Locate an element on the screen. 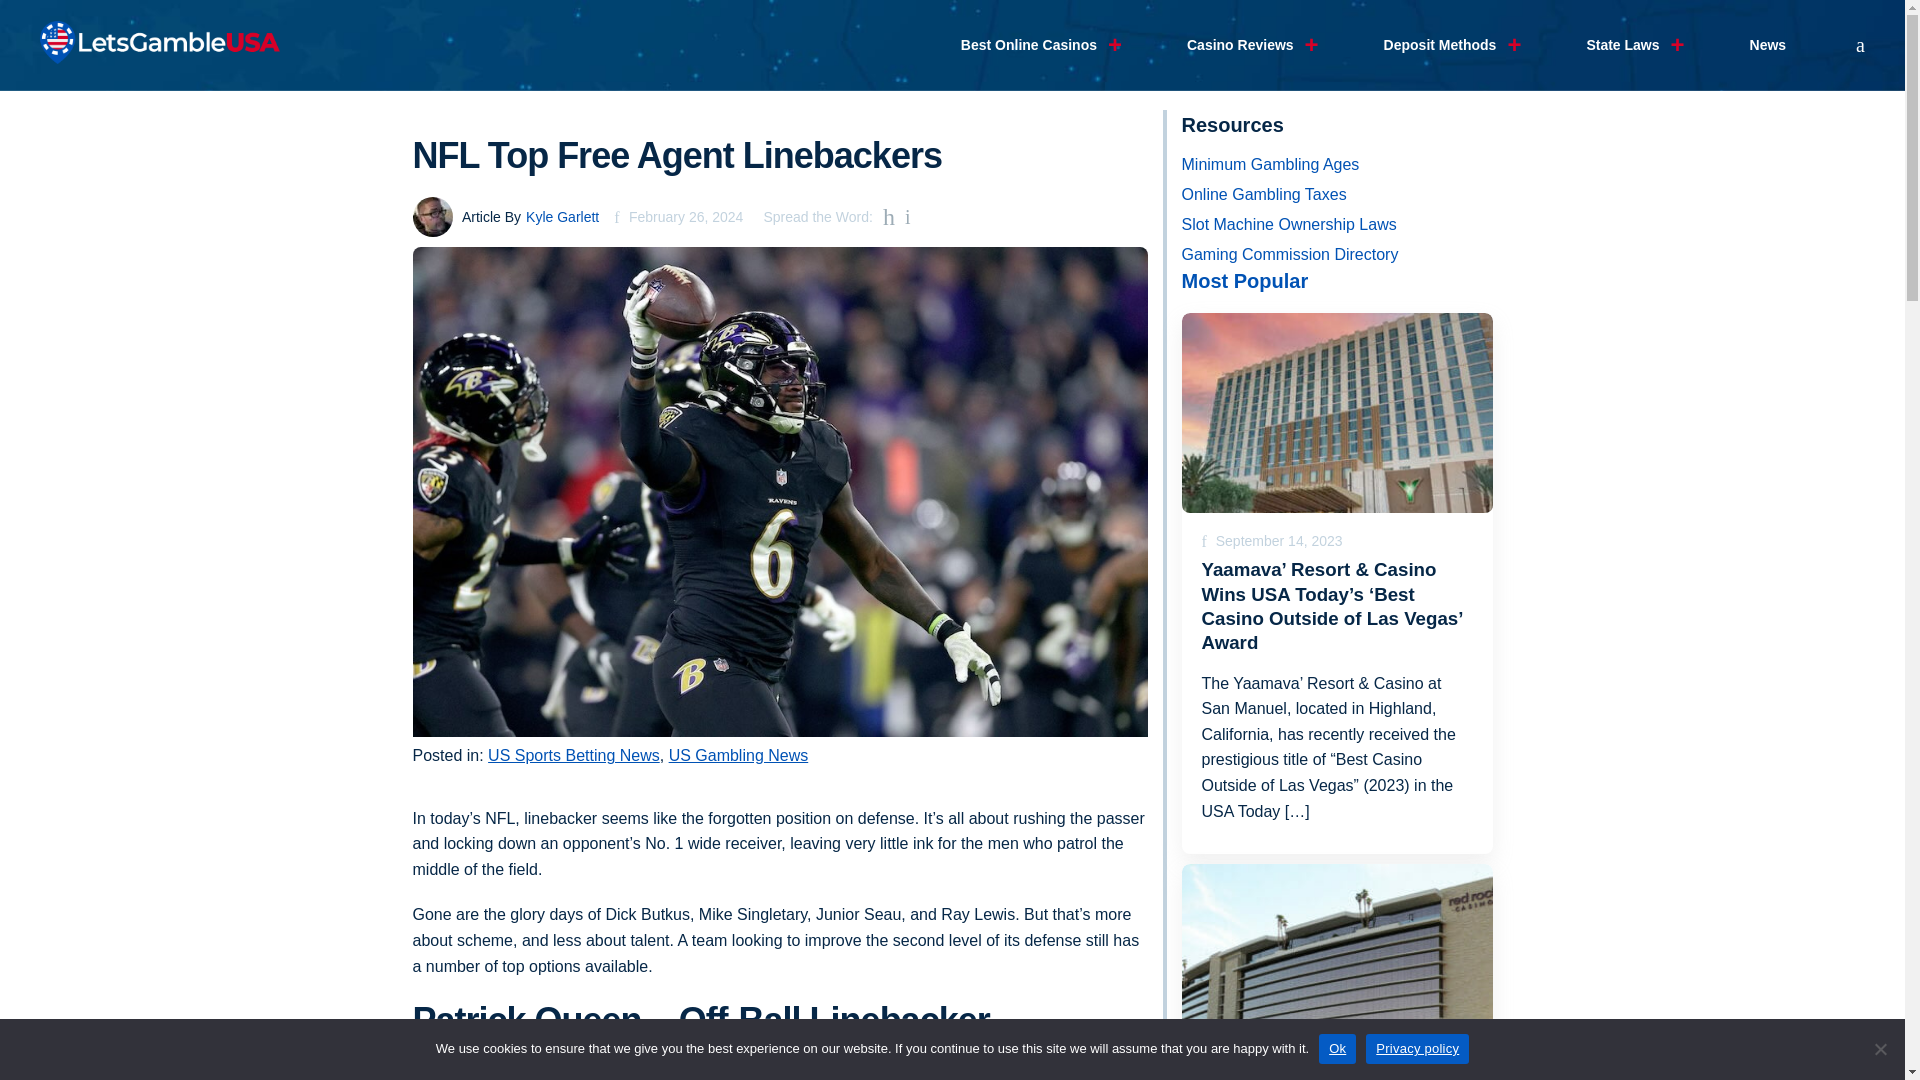  US Gambling News is located at coordinates (738, 755).